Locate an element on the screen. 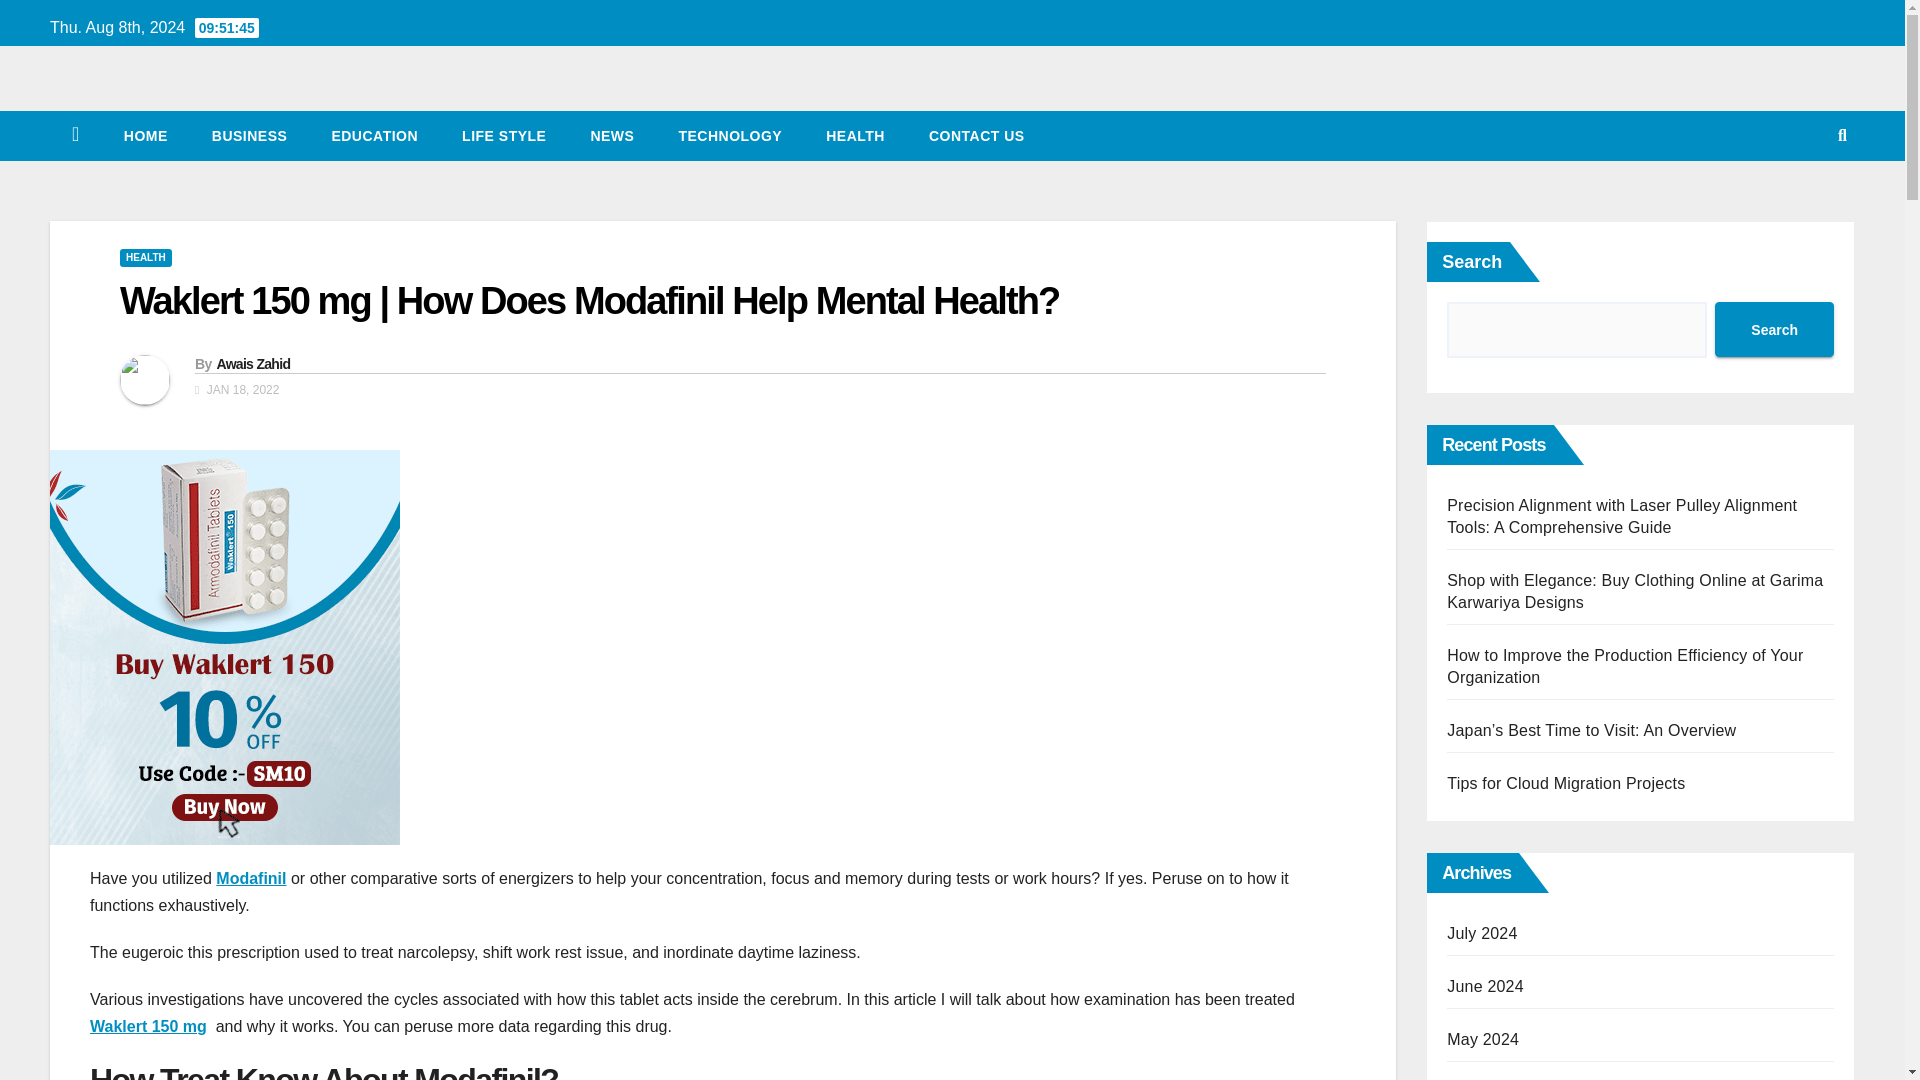 The width and height of the screenshot is (1920, 1080). NEWS is located at coordinates (612, 136).